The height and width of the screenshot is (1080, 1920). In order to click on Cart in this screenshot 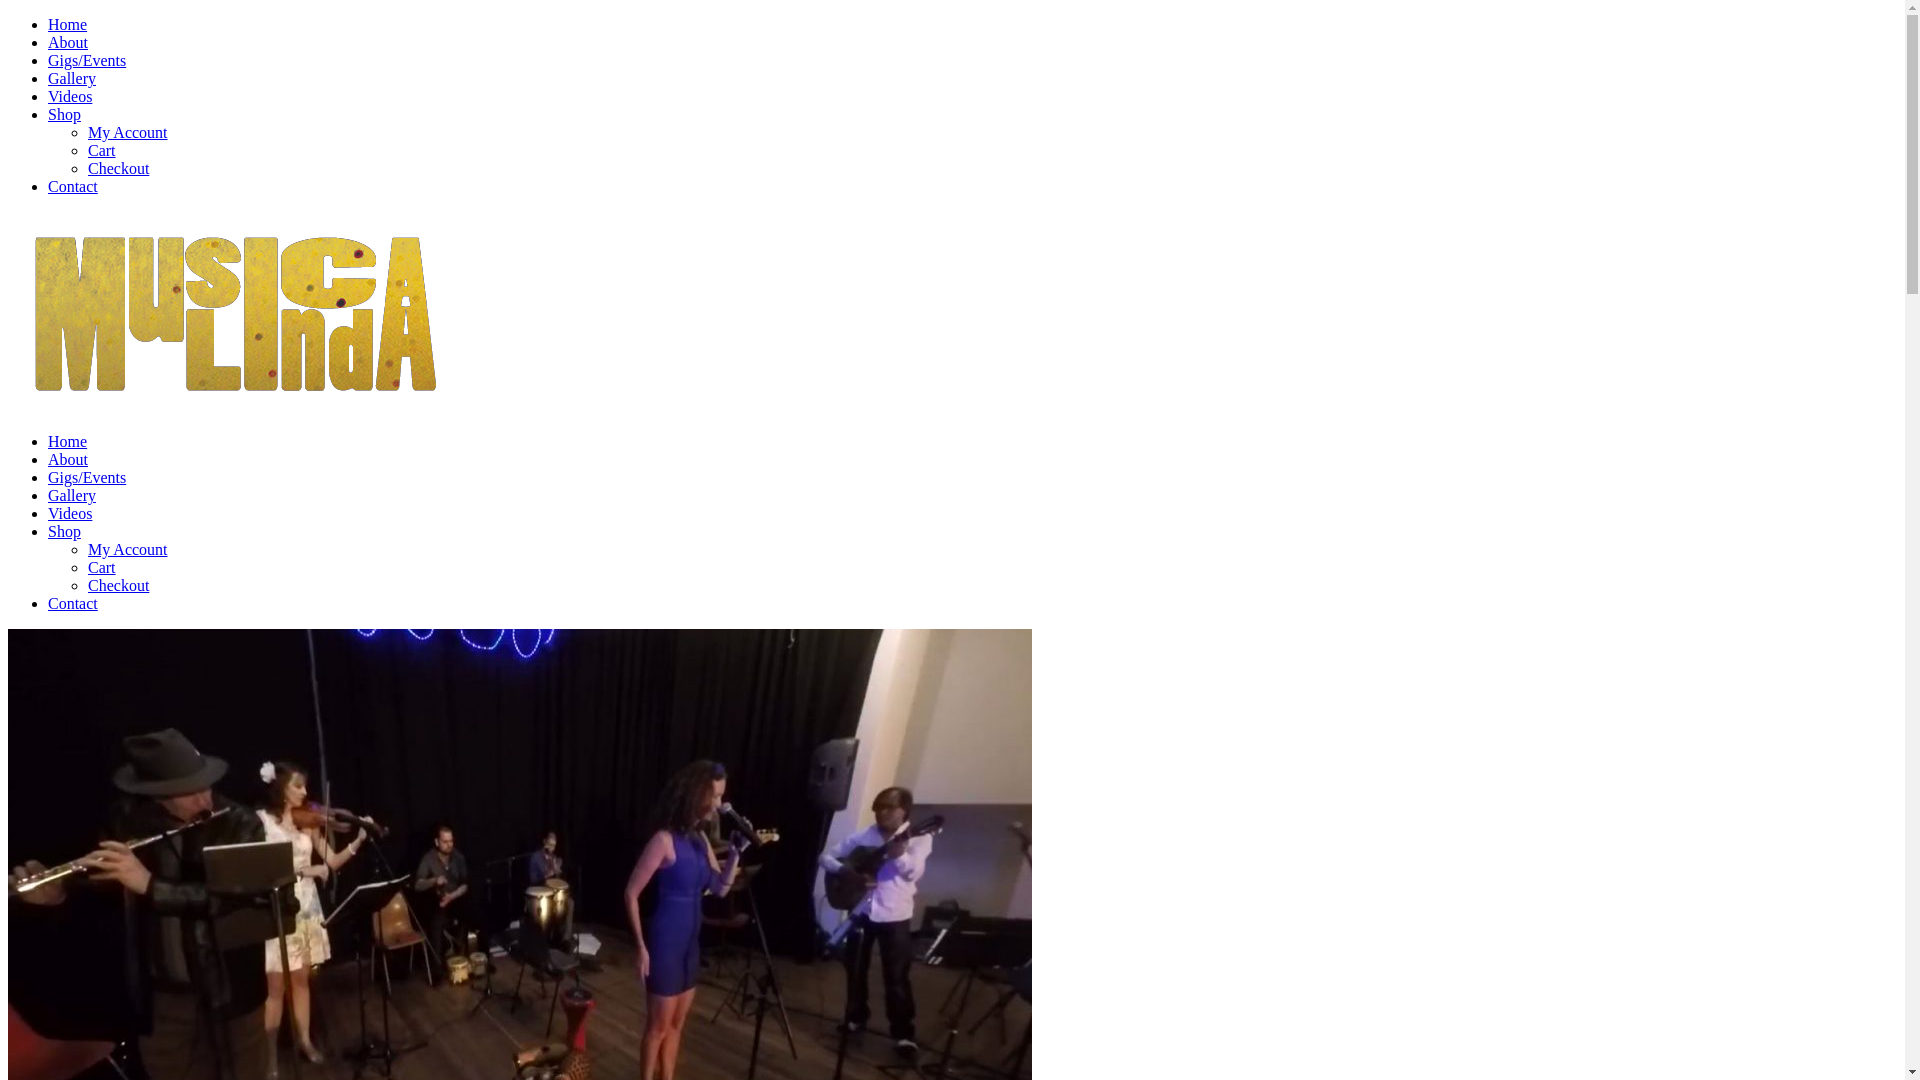, I will do `click(102, 150)`.